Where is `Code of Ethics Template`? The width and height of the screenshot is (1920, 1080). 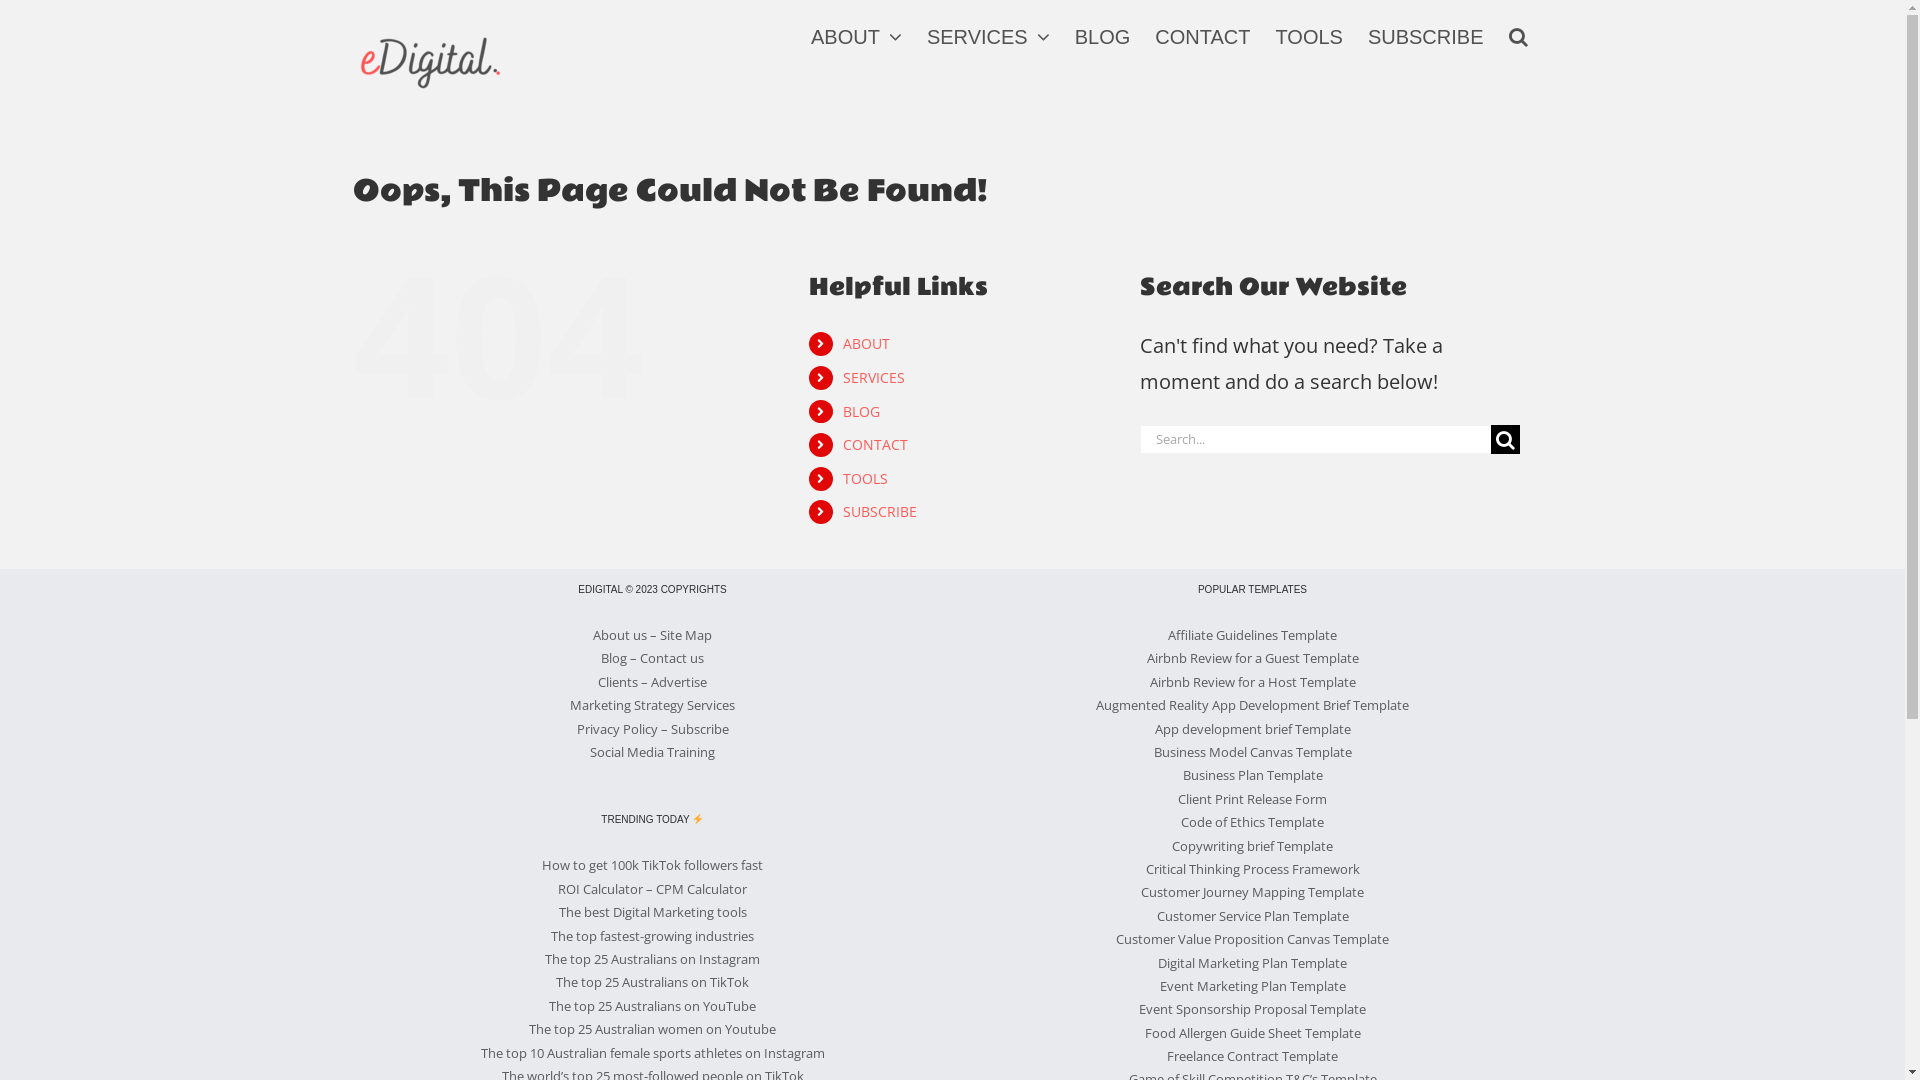
Code of Ethics Template is located at coordinates (1252, 822).